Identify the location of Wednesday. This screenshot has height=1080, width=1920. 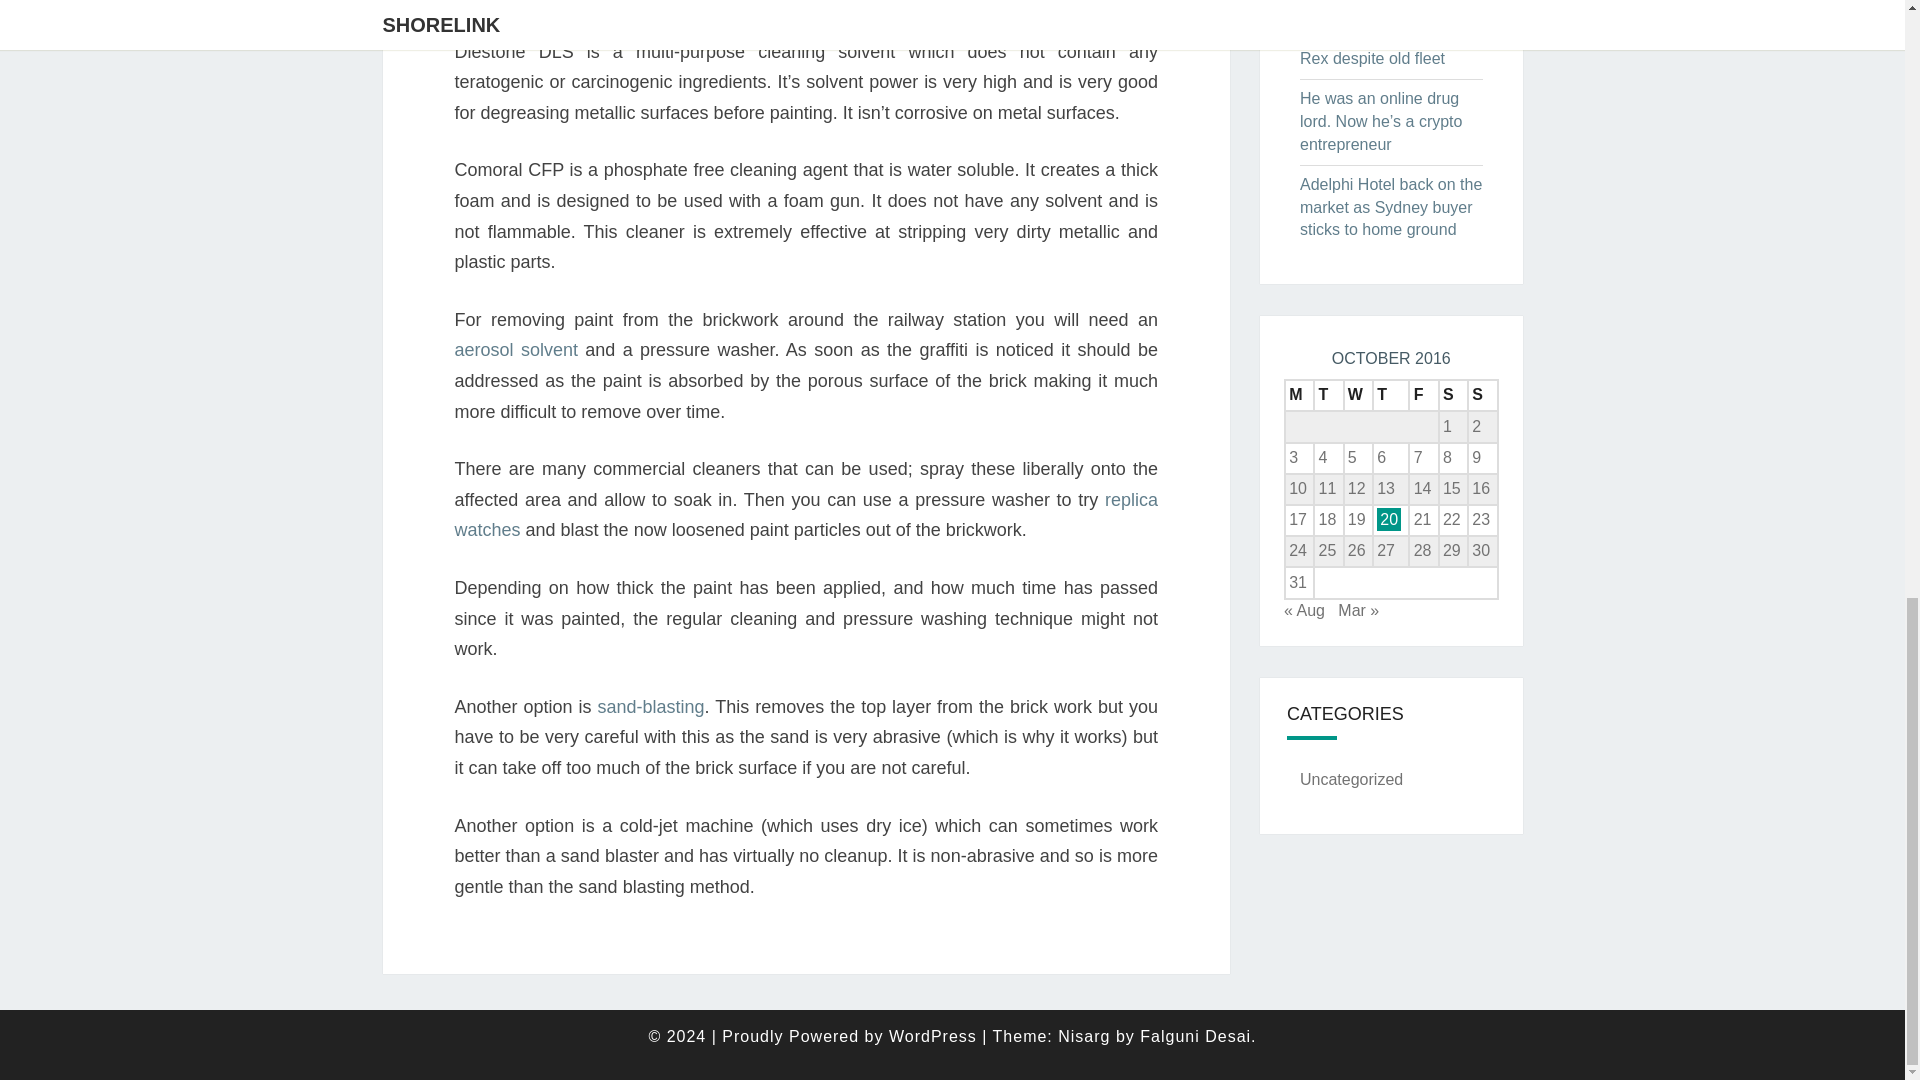
(1358, 396).